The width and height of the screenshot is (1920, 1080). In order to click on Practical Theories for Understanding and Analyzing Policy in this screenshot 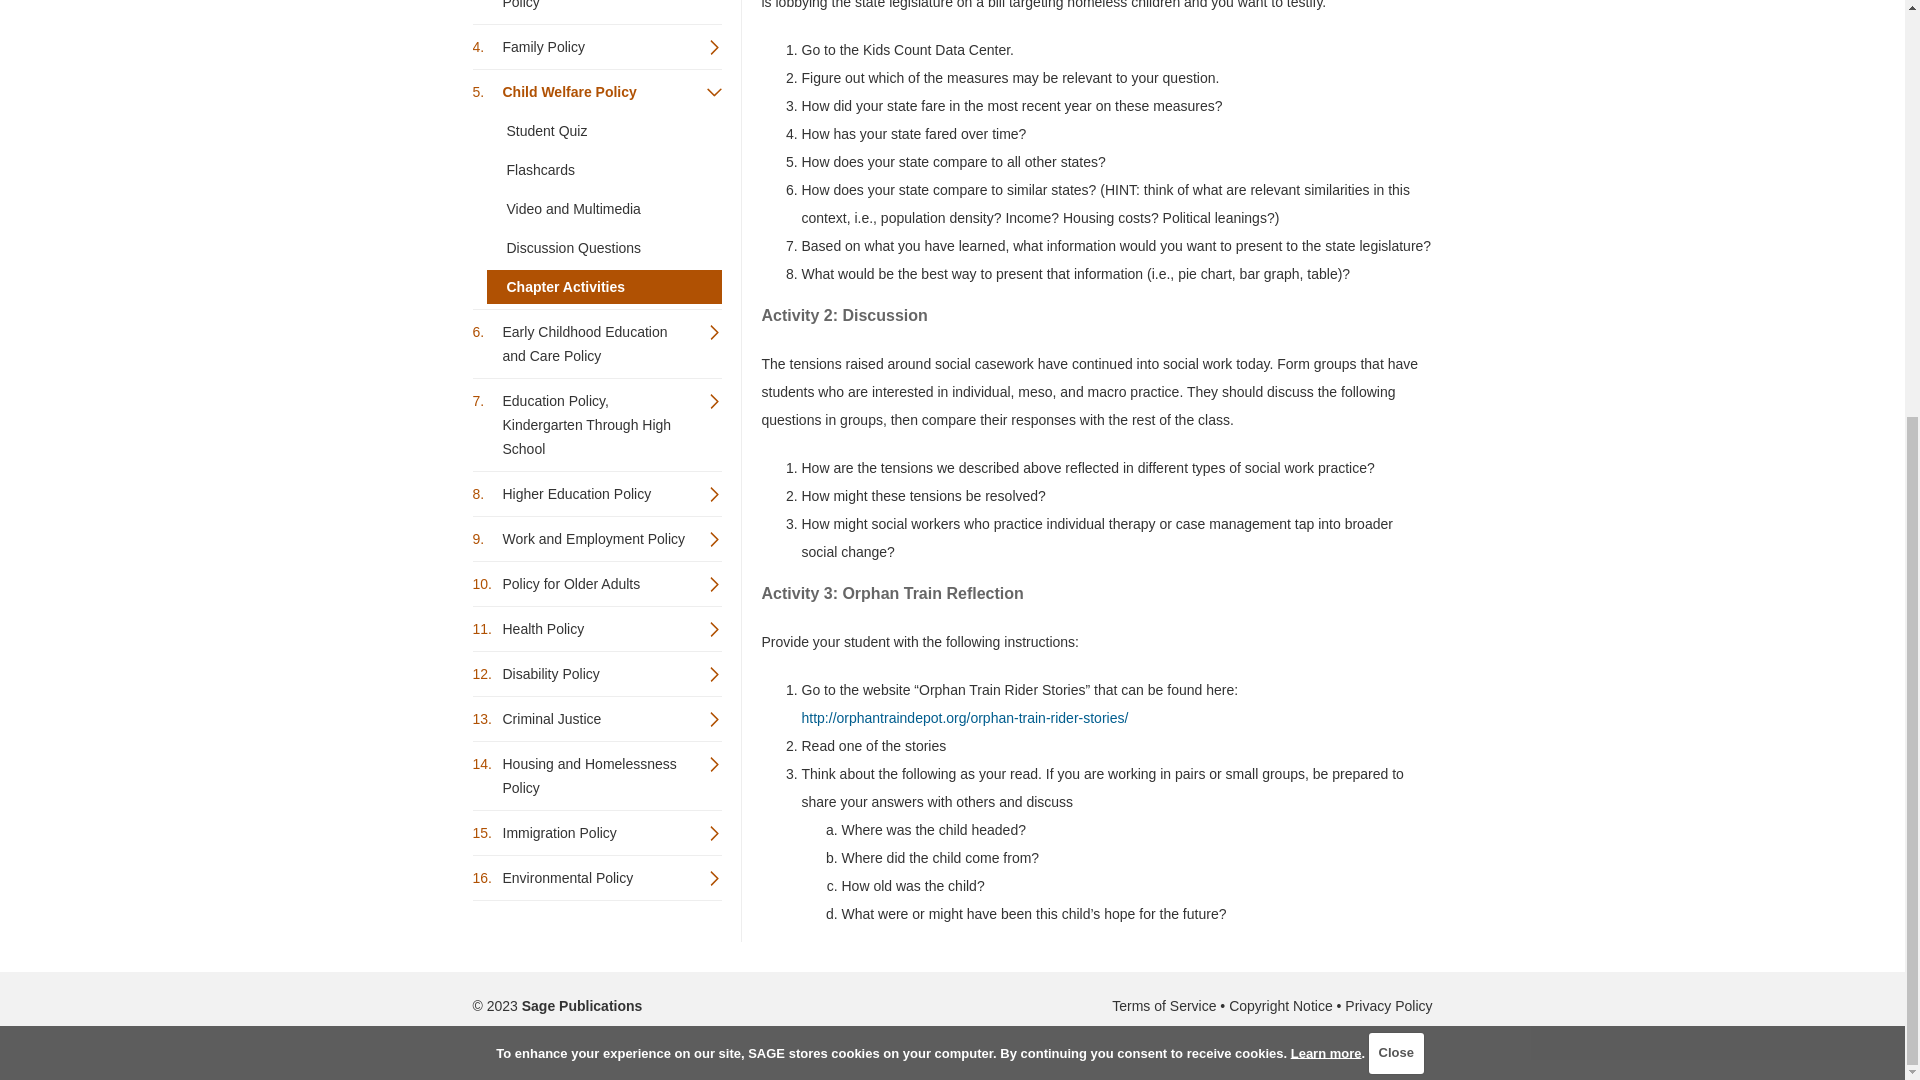, I will do `click(596, 10)`.